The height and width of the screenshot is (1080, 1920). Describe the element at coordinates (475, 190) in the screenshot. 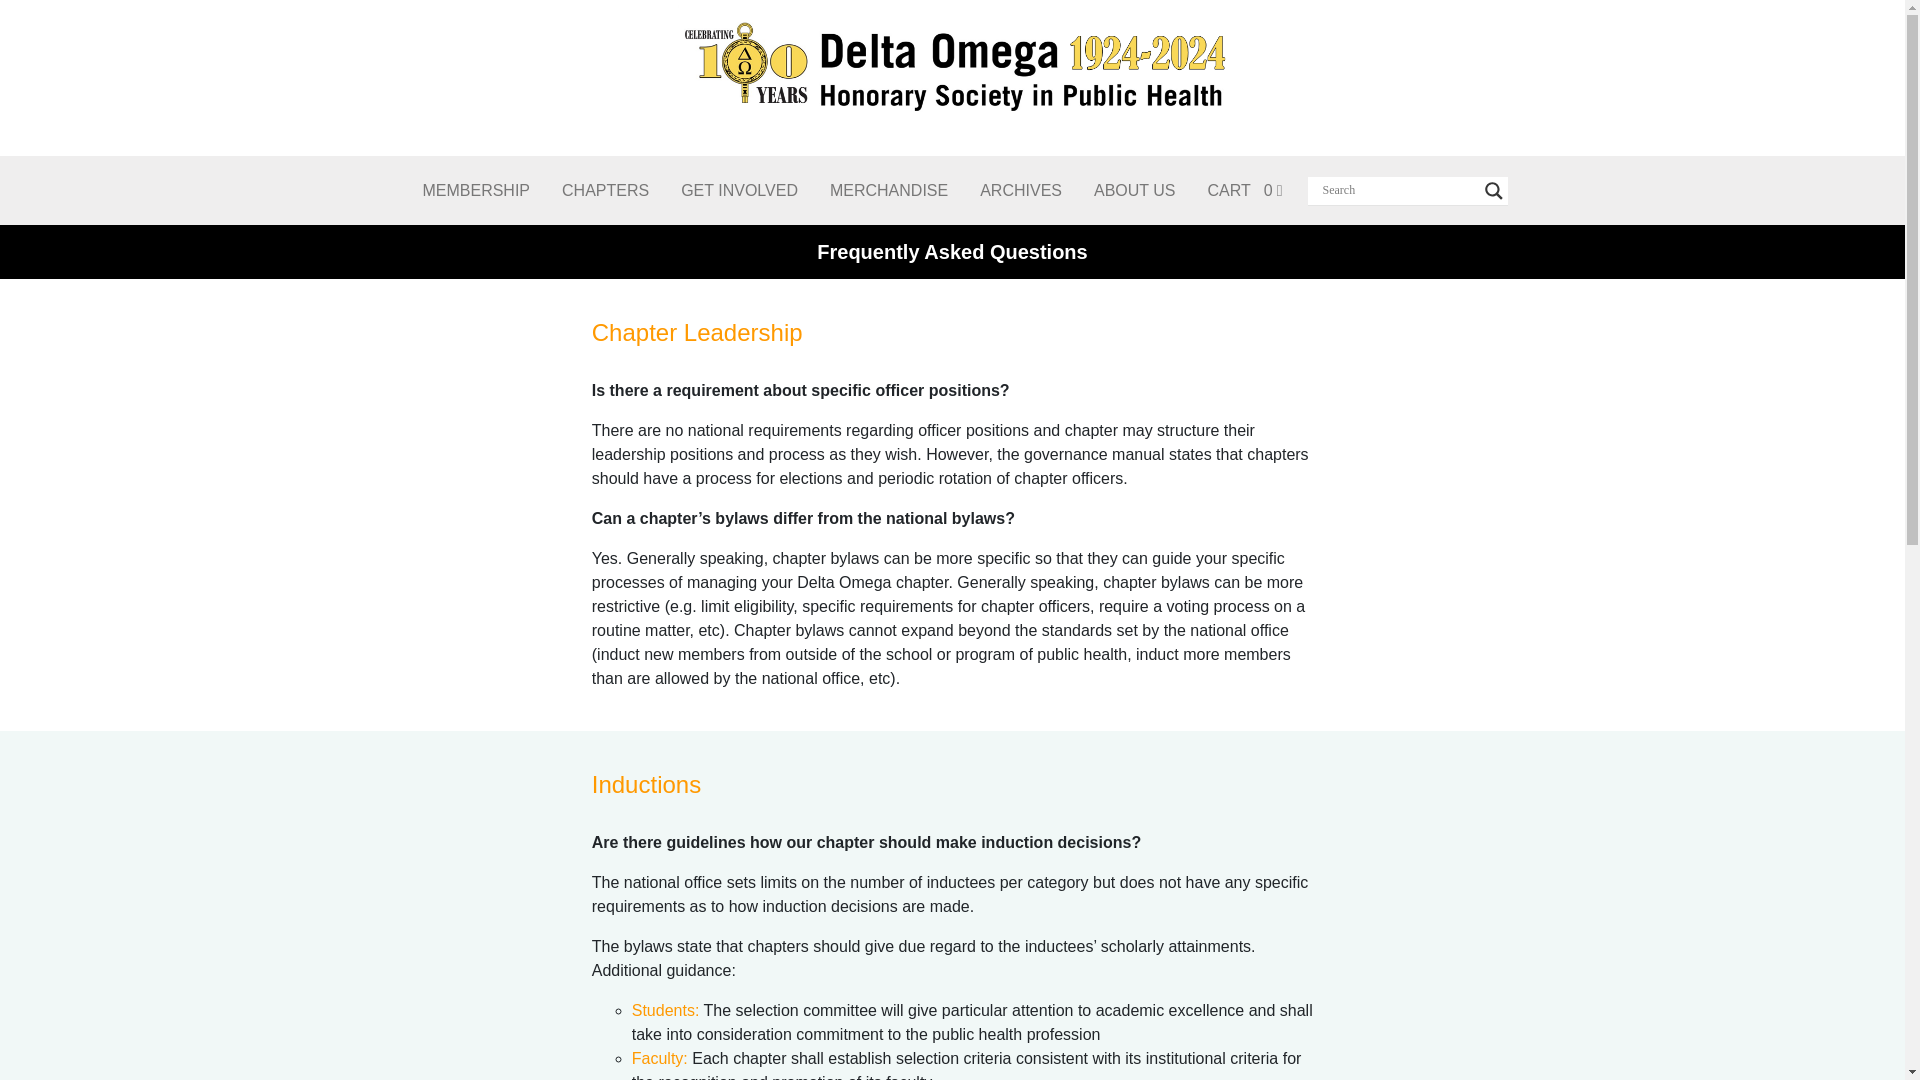

I see `Membership` at that location.